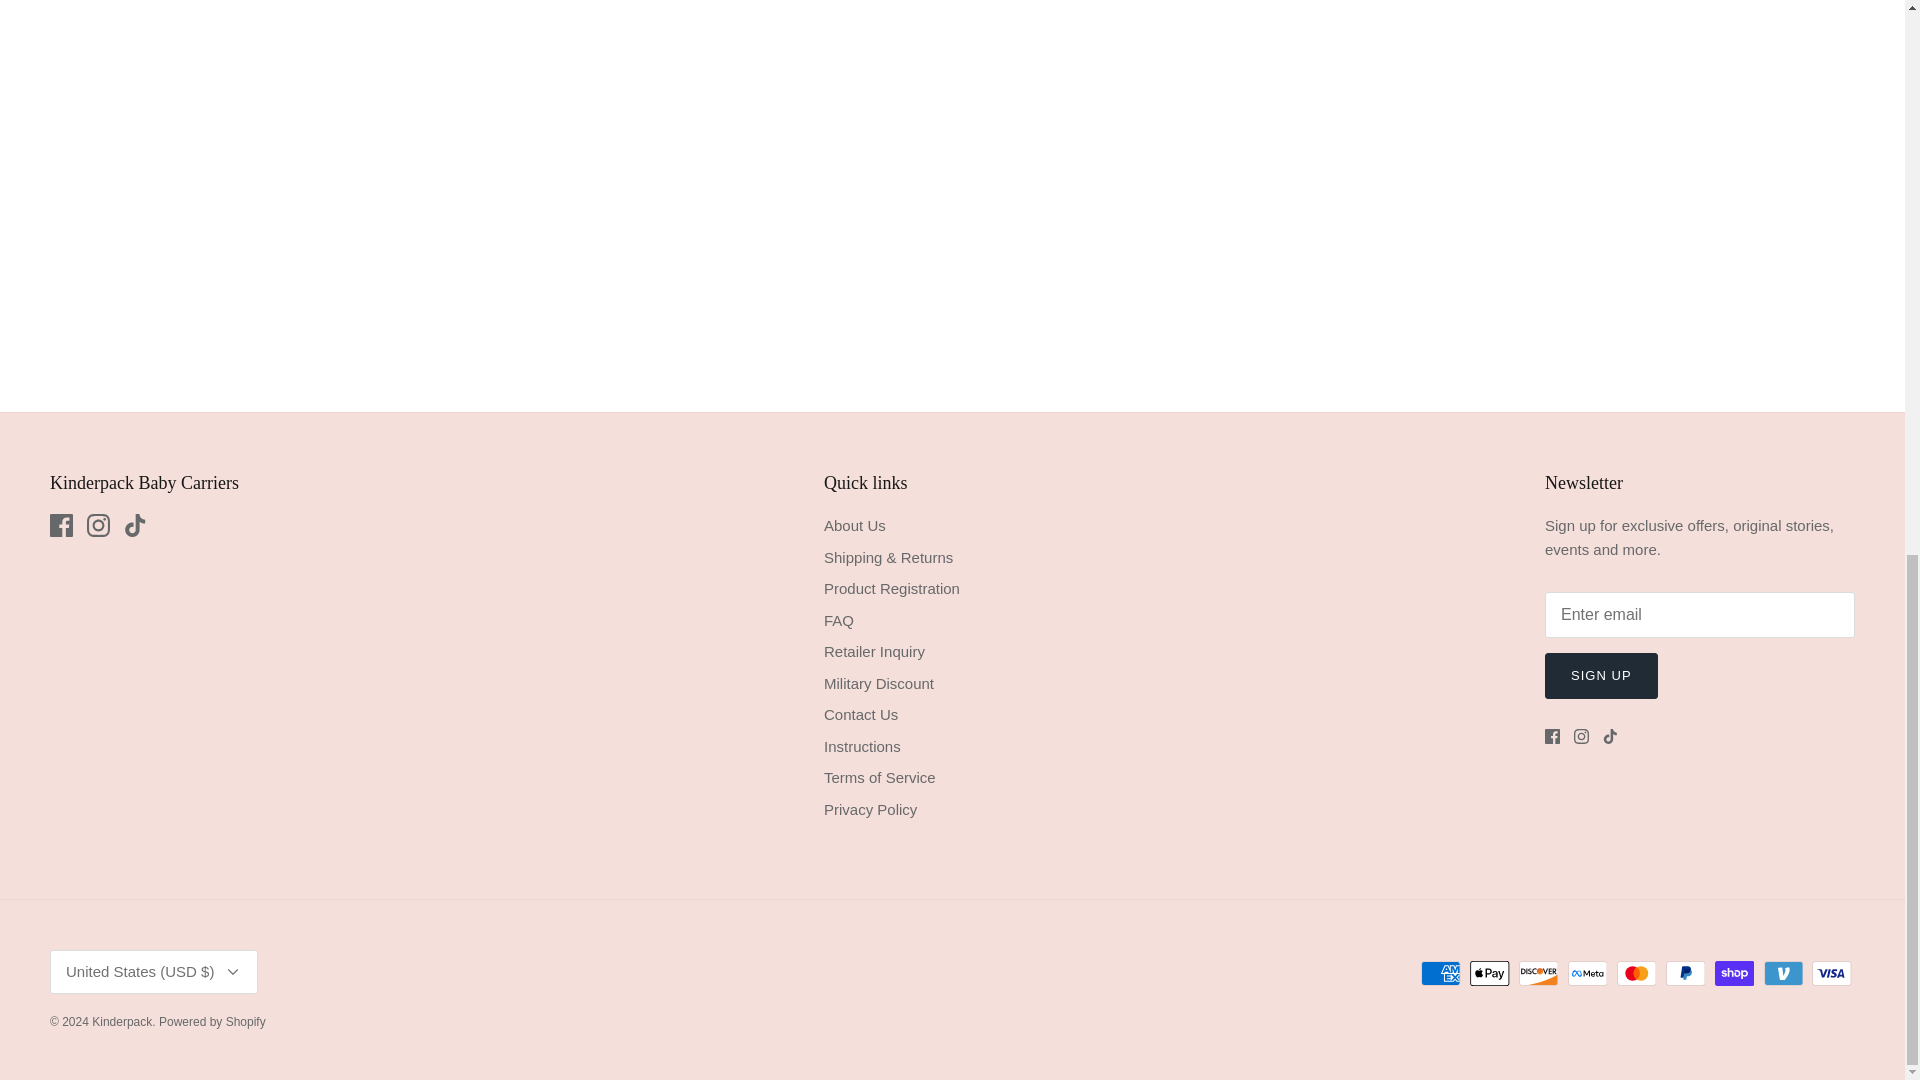 This screenshot has height=1080, width=1920. I want to click on Instagram, so click(1582, 736).